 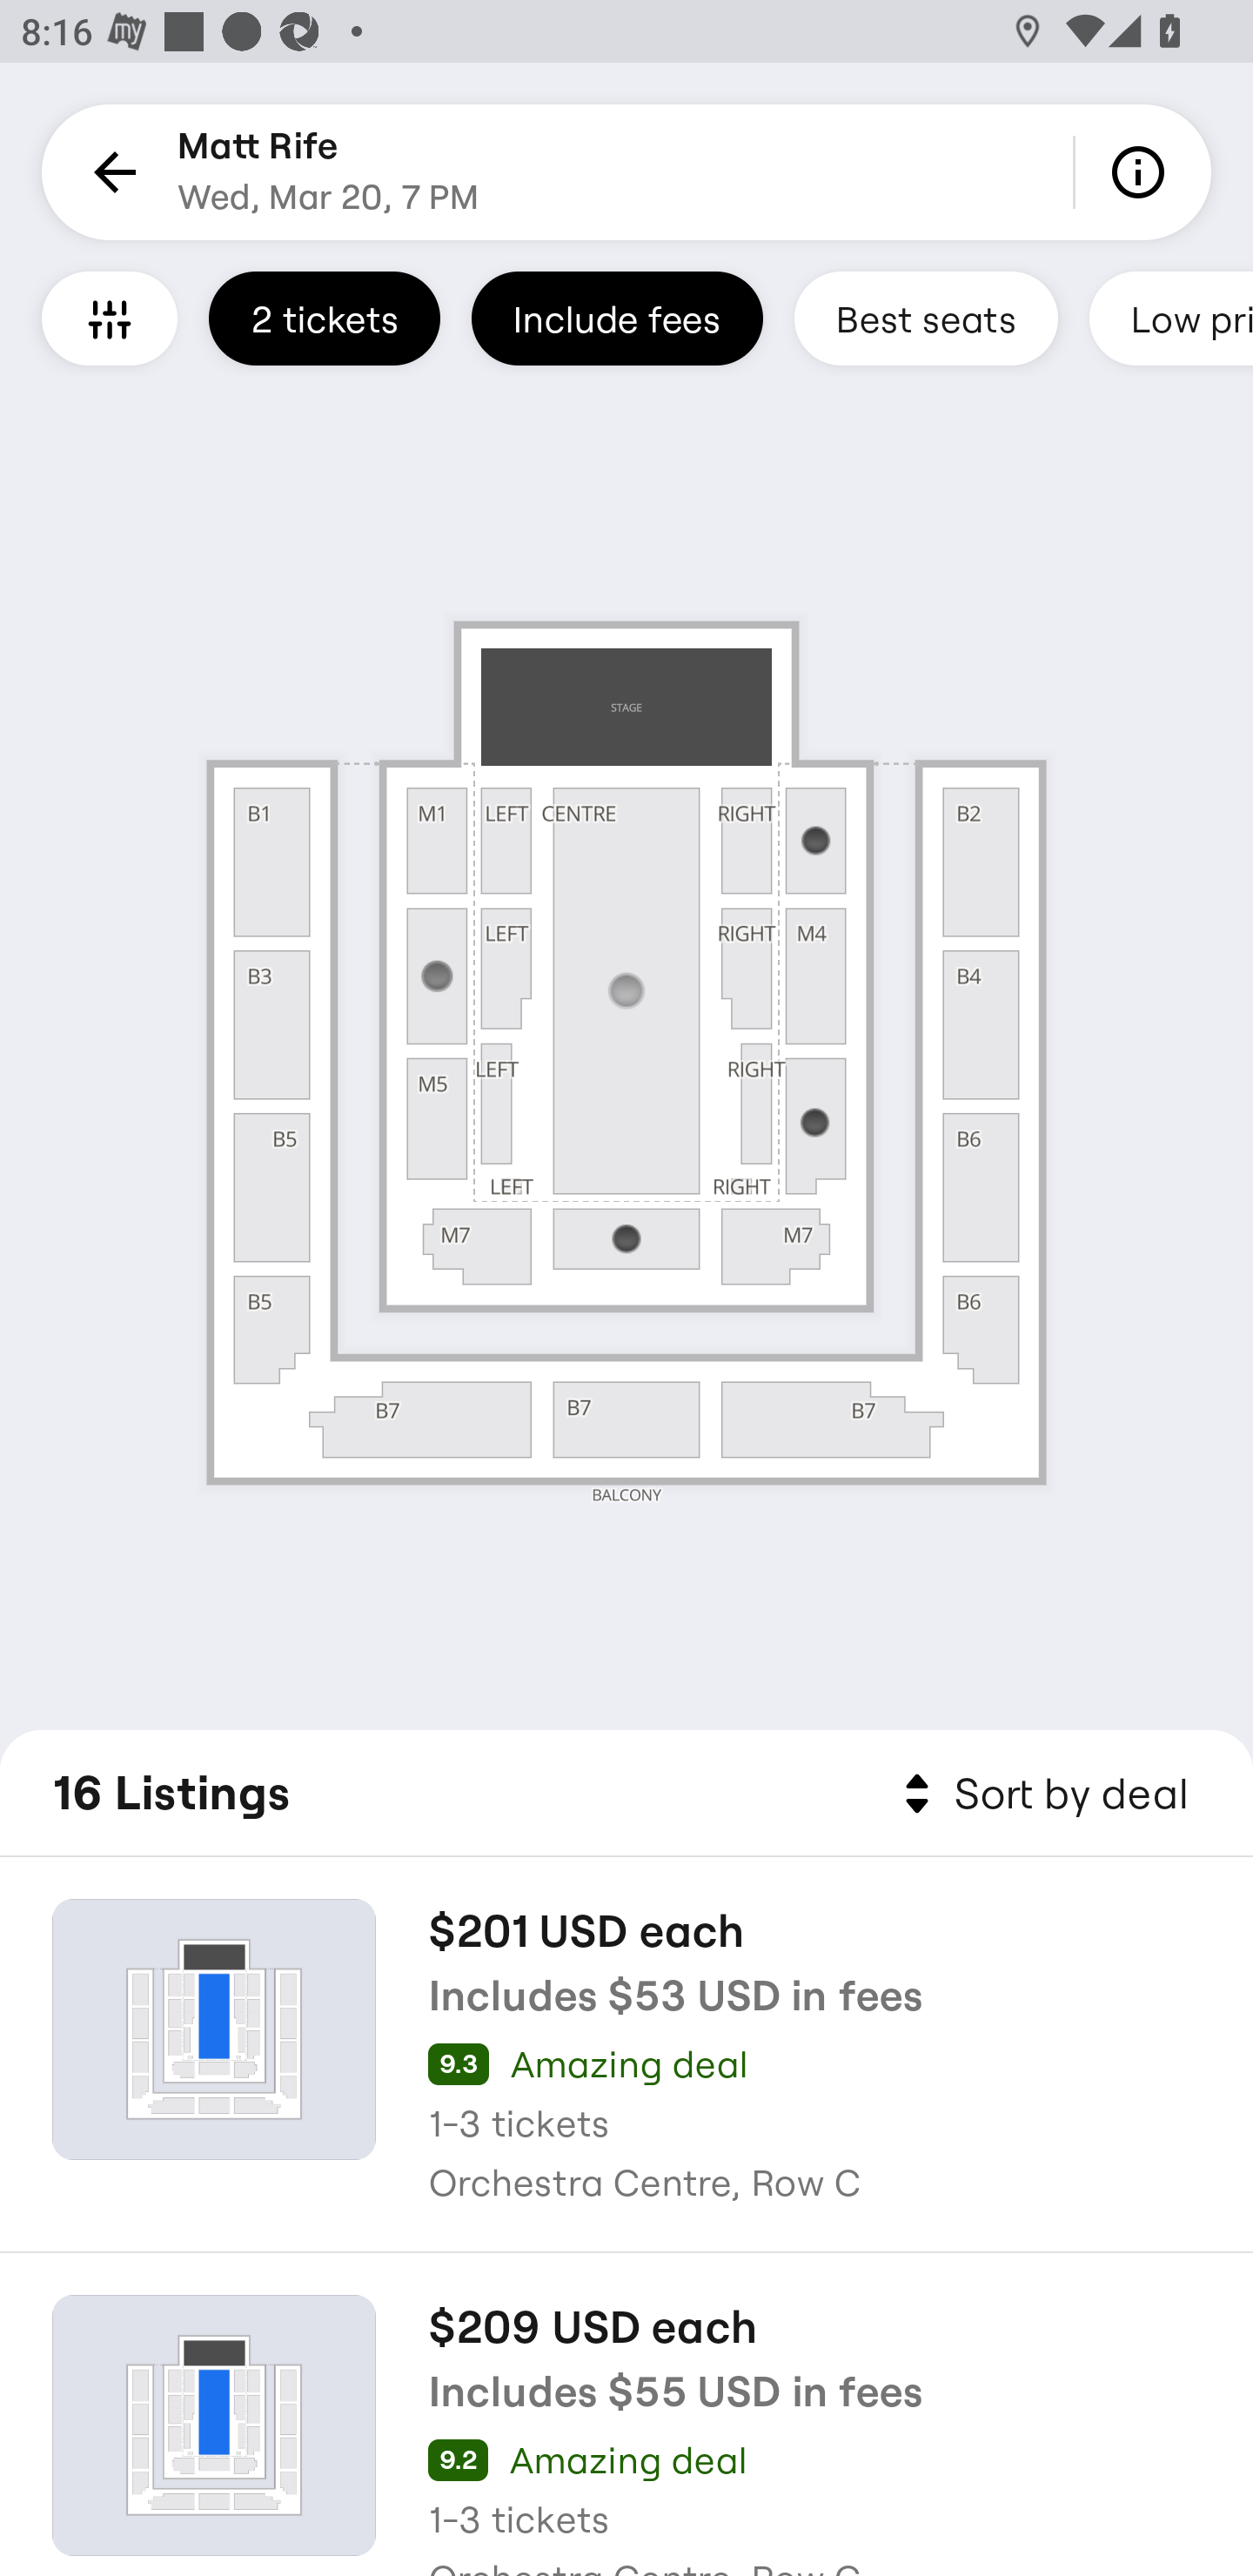 What do you see at coordinates (1041, 1794) in the screenshot?
I see `Sort by deal` at bounding box center [1041, 1794].